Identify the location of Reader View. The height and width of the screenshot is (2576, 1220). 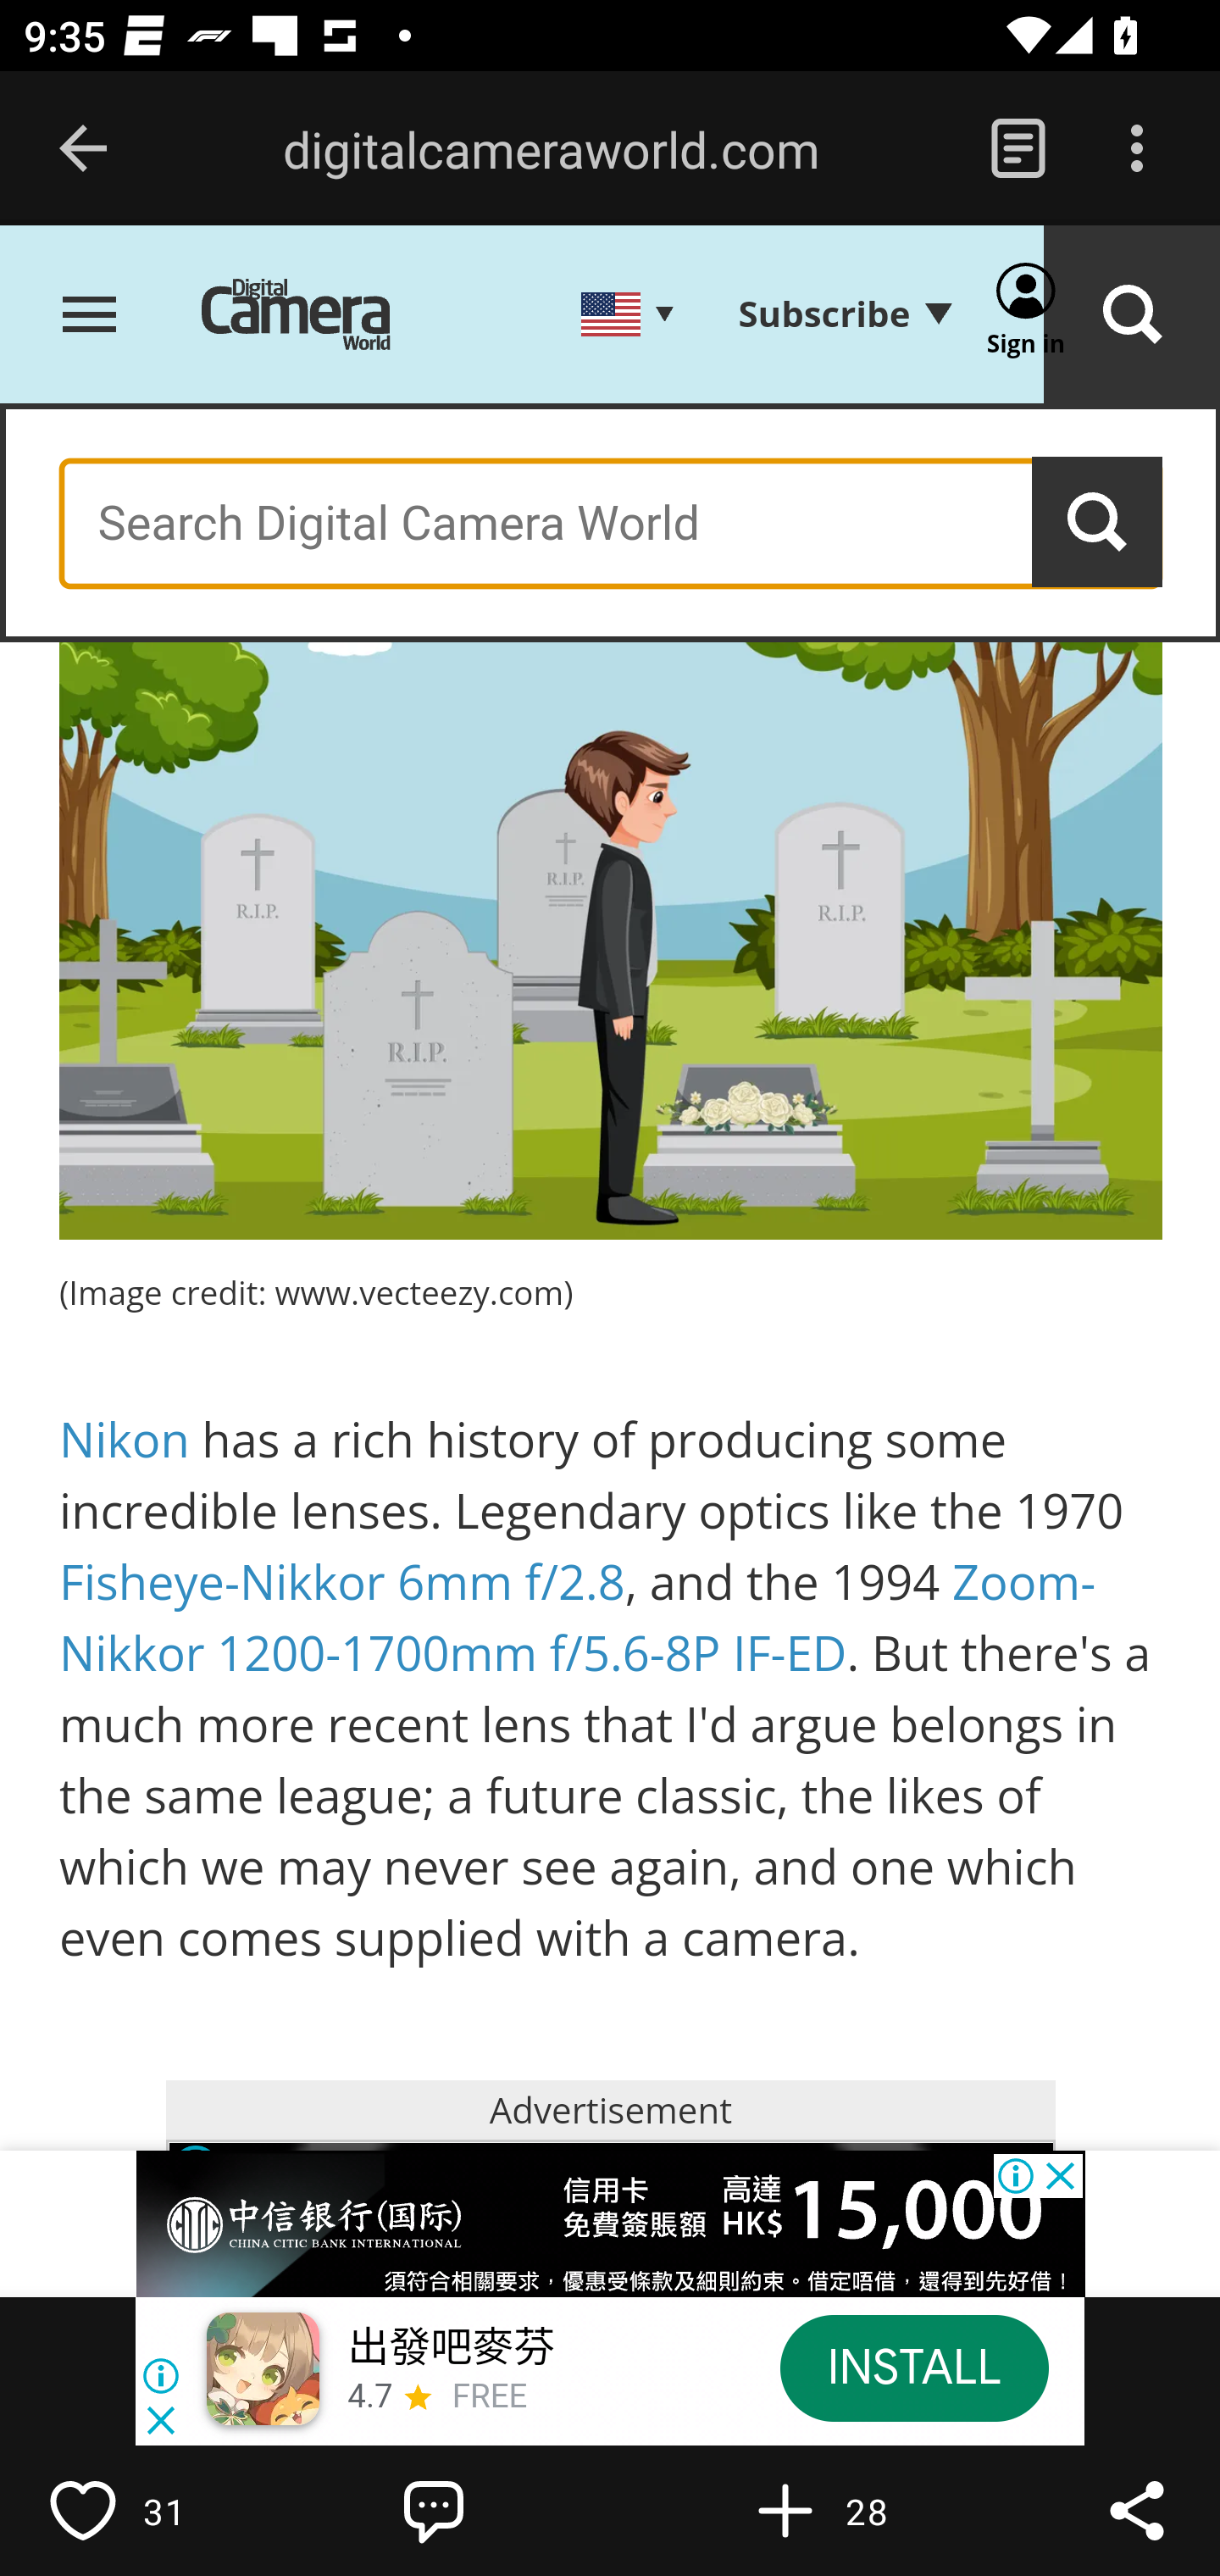
(1018, 149).